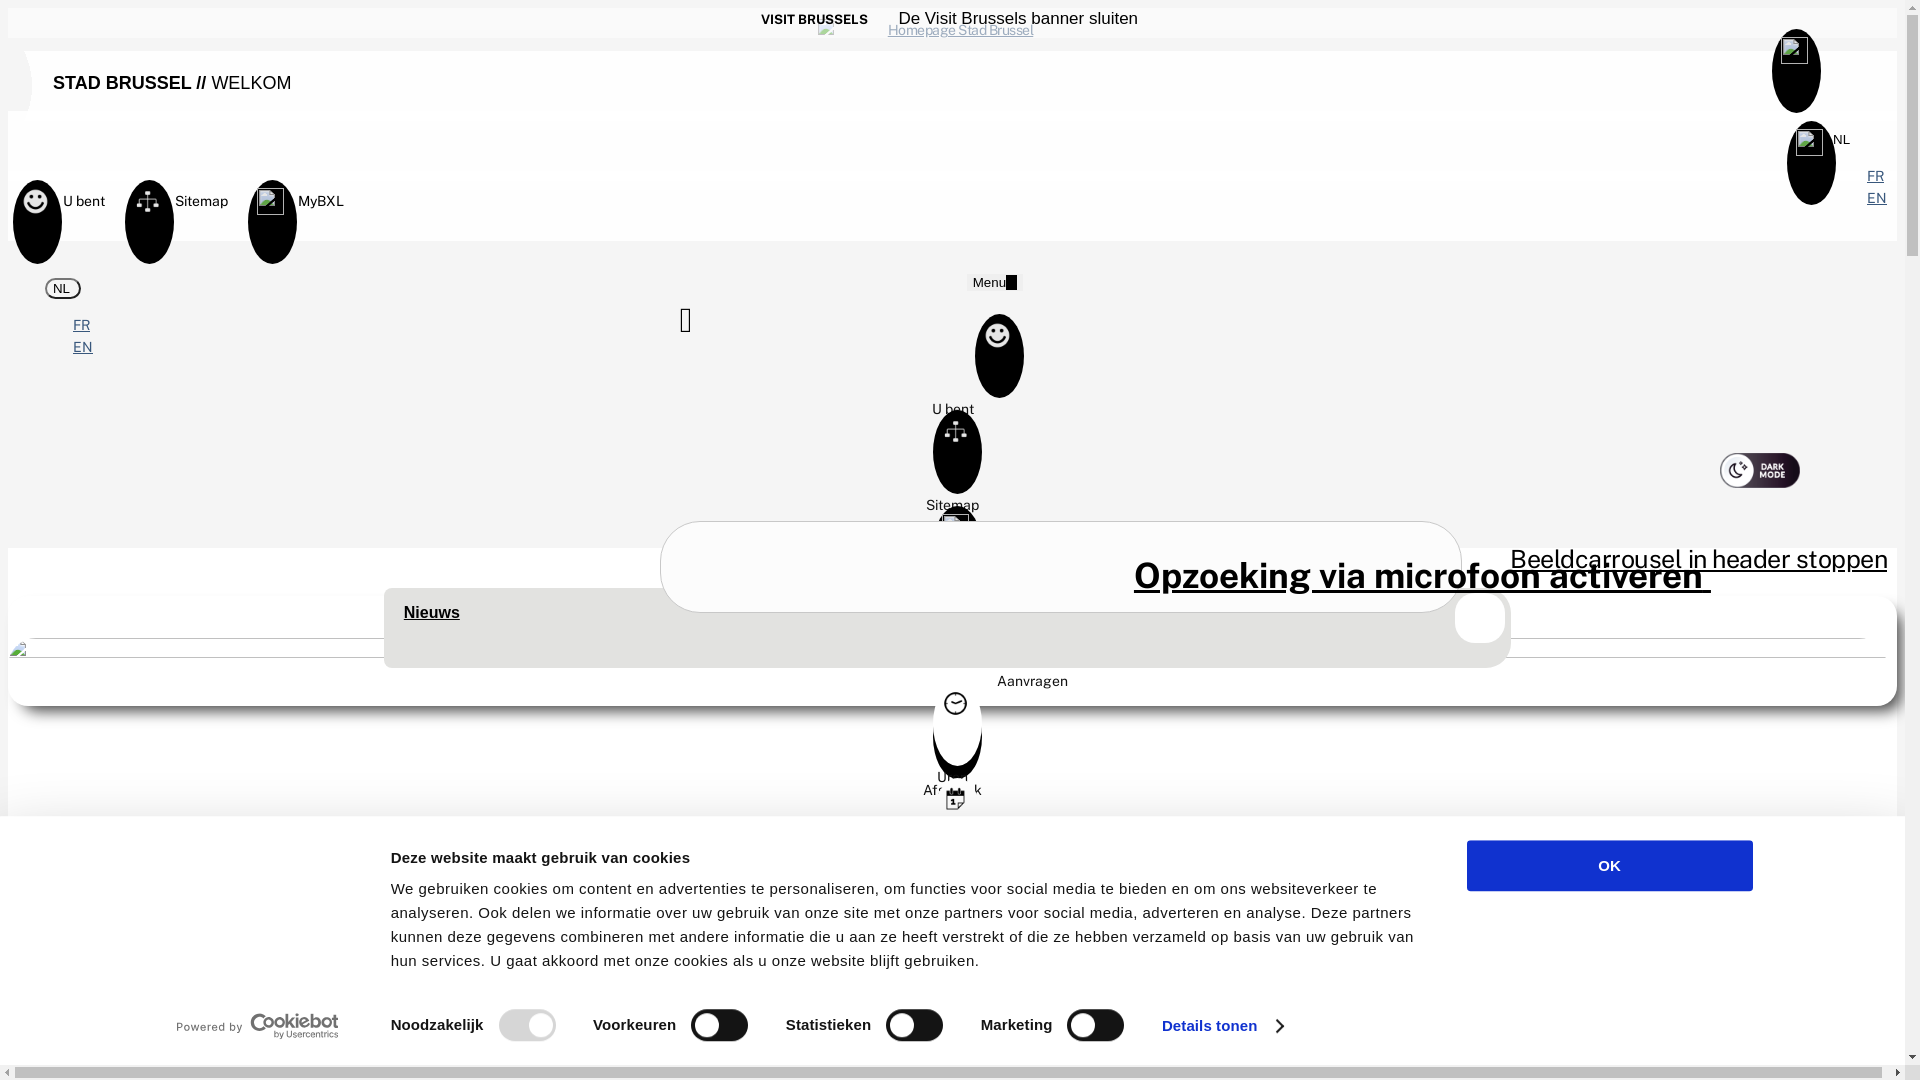  Describe the element at coordinates (1698, 564) in the screenshot. I see `Beeldcarrousel in header stoppen` at that location.